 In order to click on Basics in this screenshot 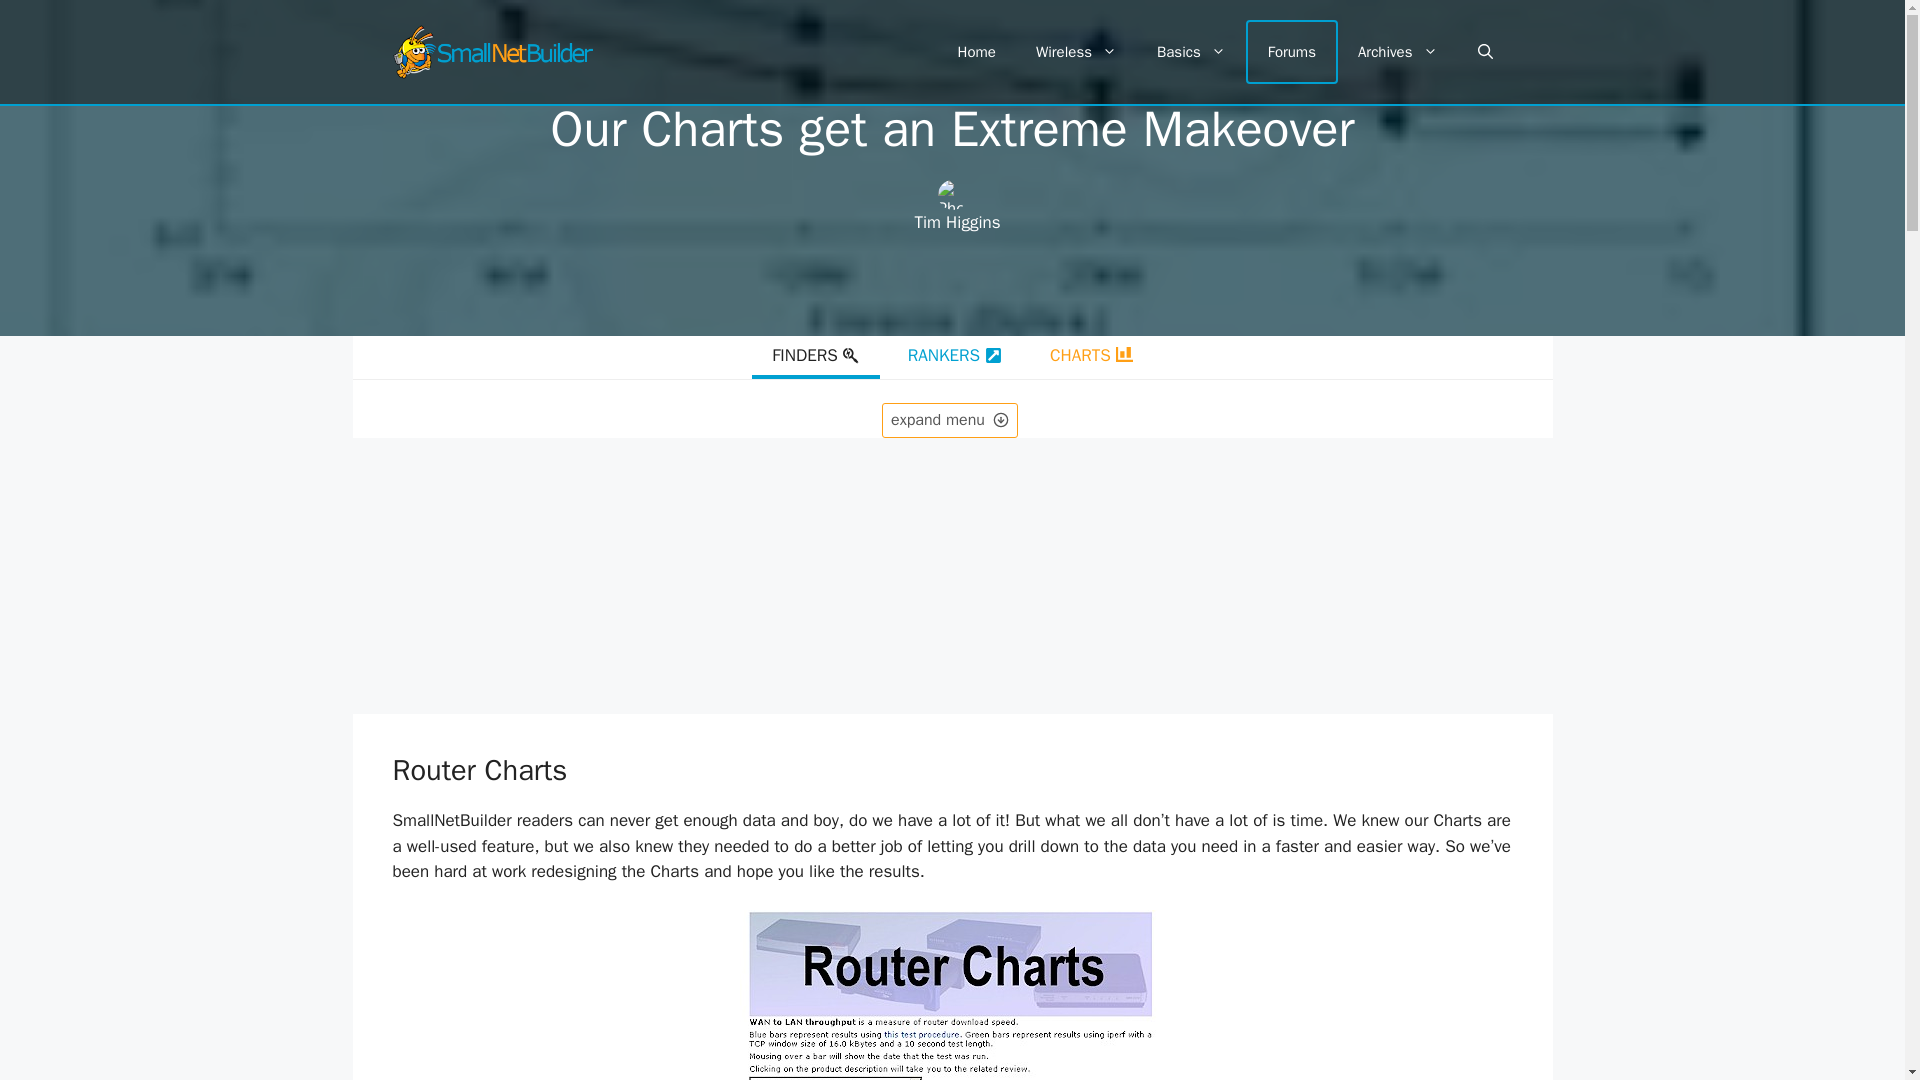, I will do `click(1191, 52)`.